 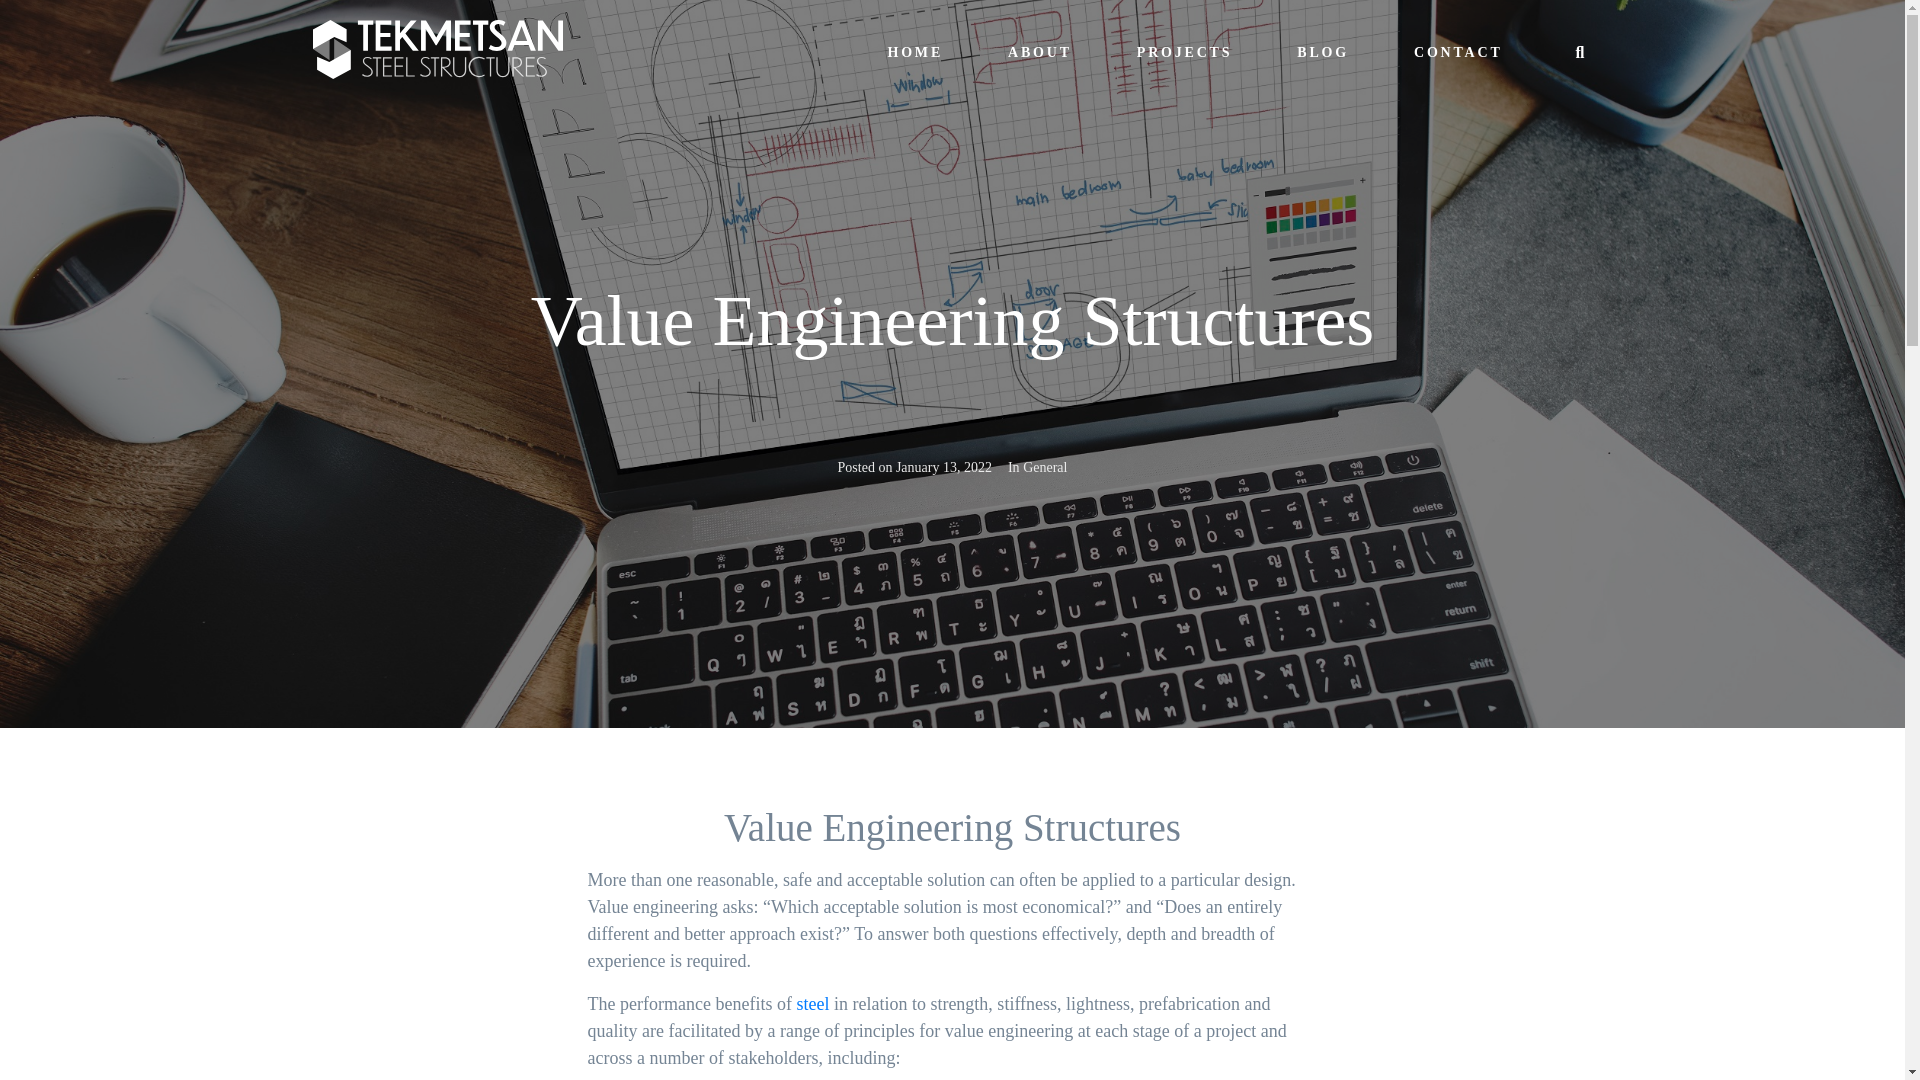 What do you see at coordinates (812, 1004) in the screenshot?
I see `steel` at bounding box center [812, 1004].